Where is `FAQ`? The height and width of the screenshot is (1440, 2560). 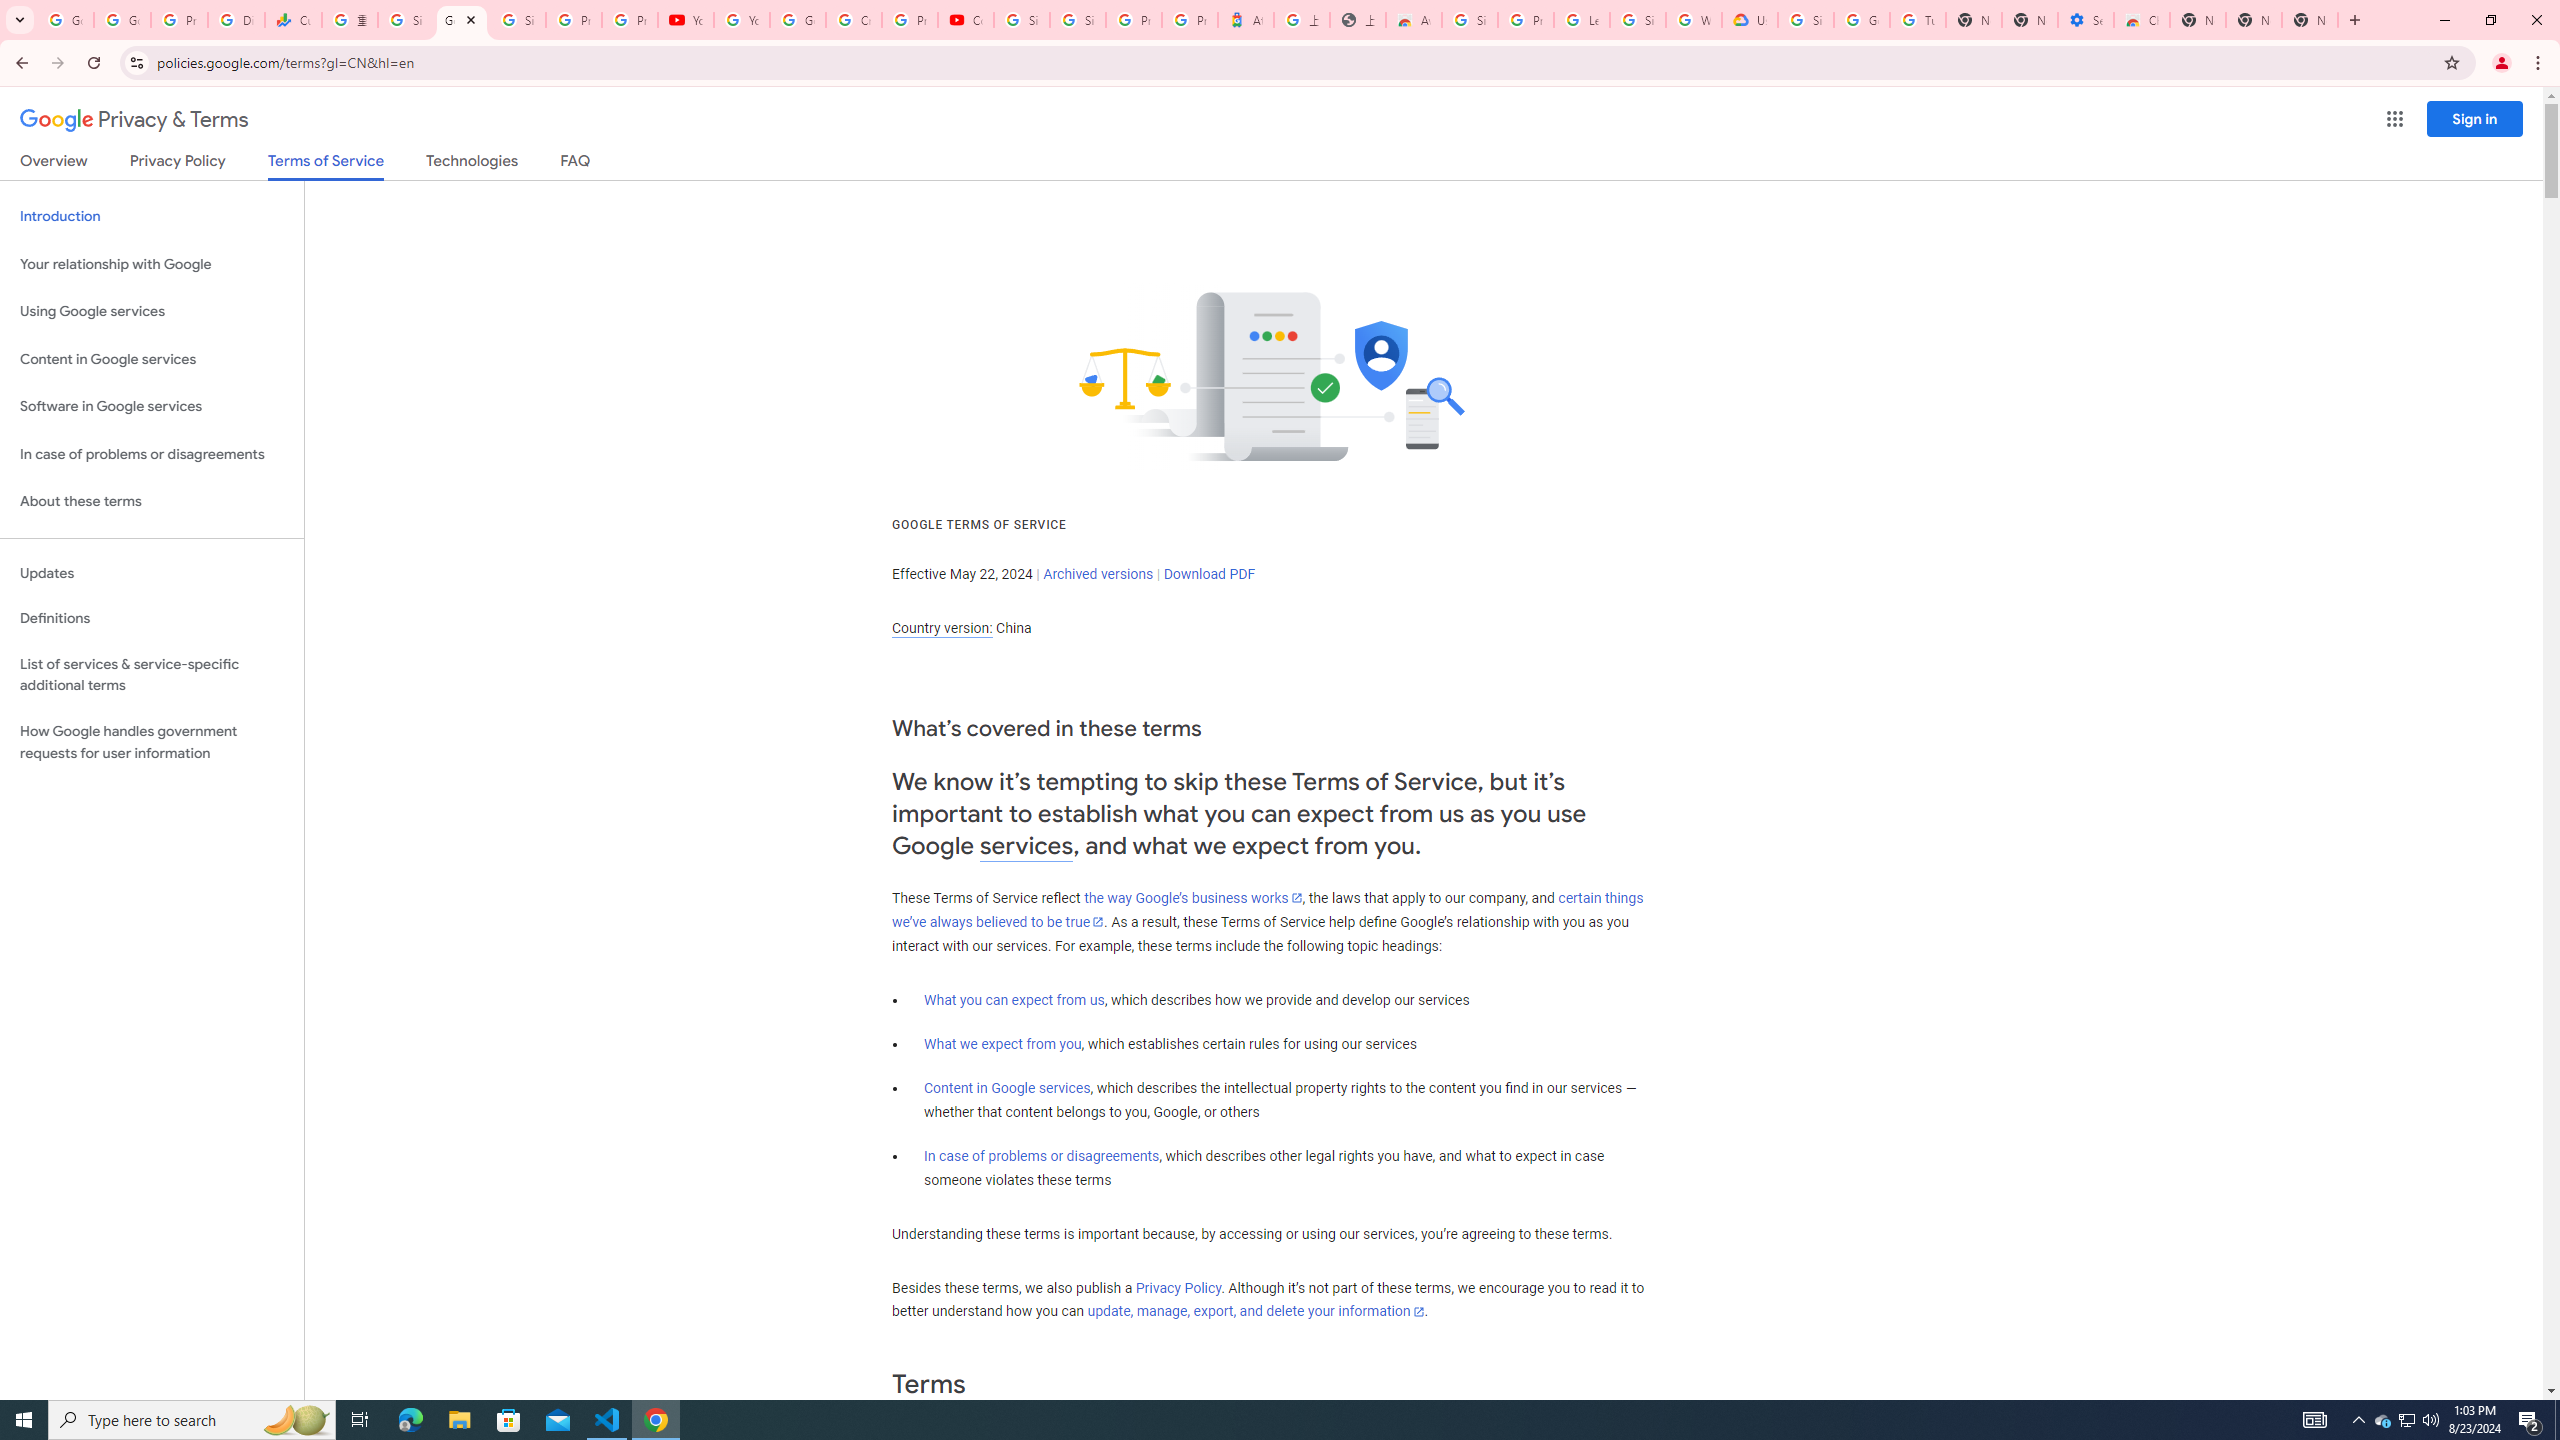 FAQ is located at coordinates (576, 164).